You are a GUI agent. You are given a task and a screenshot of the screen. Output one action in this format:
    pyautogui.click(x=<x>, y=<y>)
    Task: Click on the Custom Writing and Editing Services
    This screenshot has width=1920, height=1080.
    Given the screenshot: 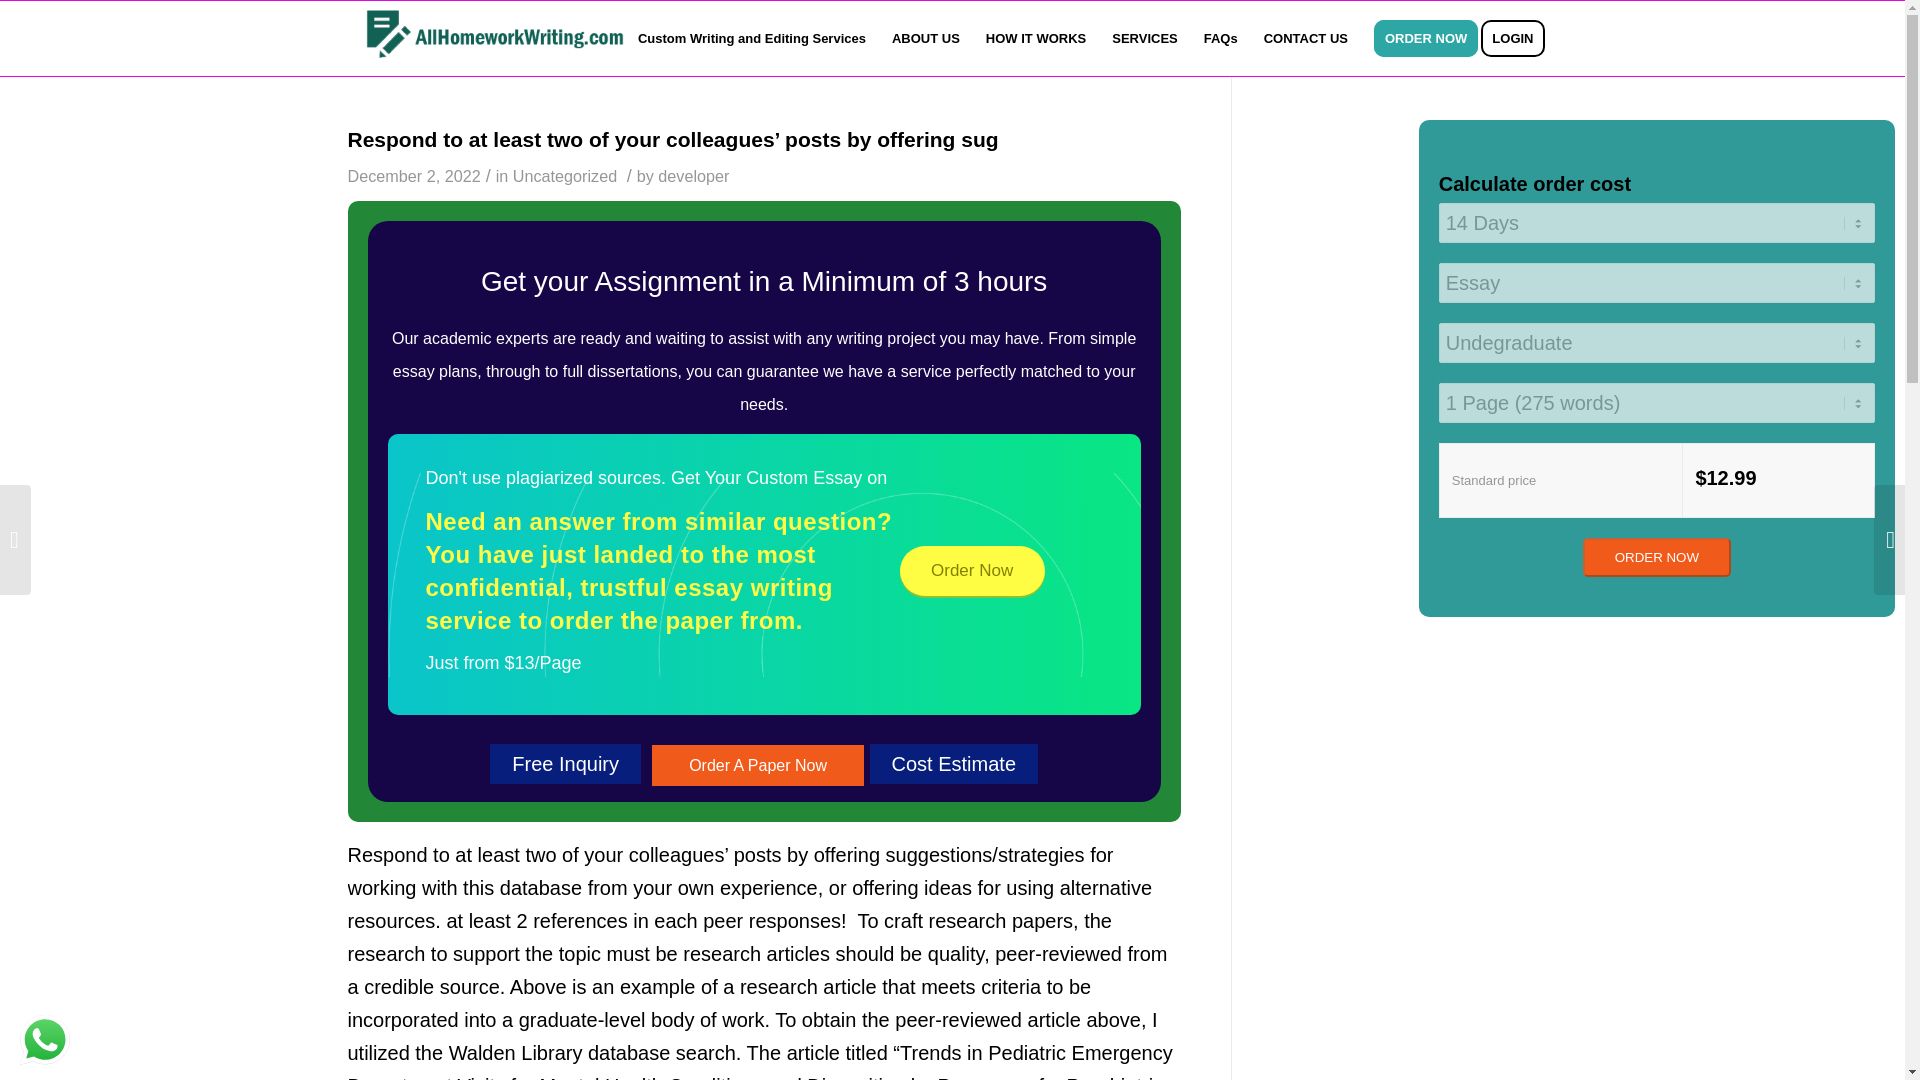 What is the action you would take?
    pyautogui.click(x=752, y=38)
    